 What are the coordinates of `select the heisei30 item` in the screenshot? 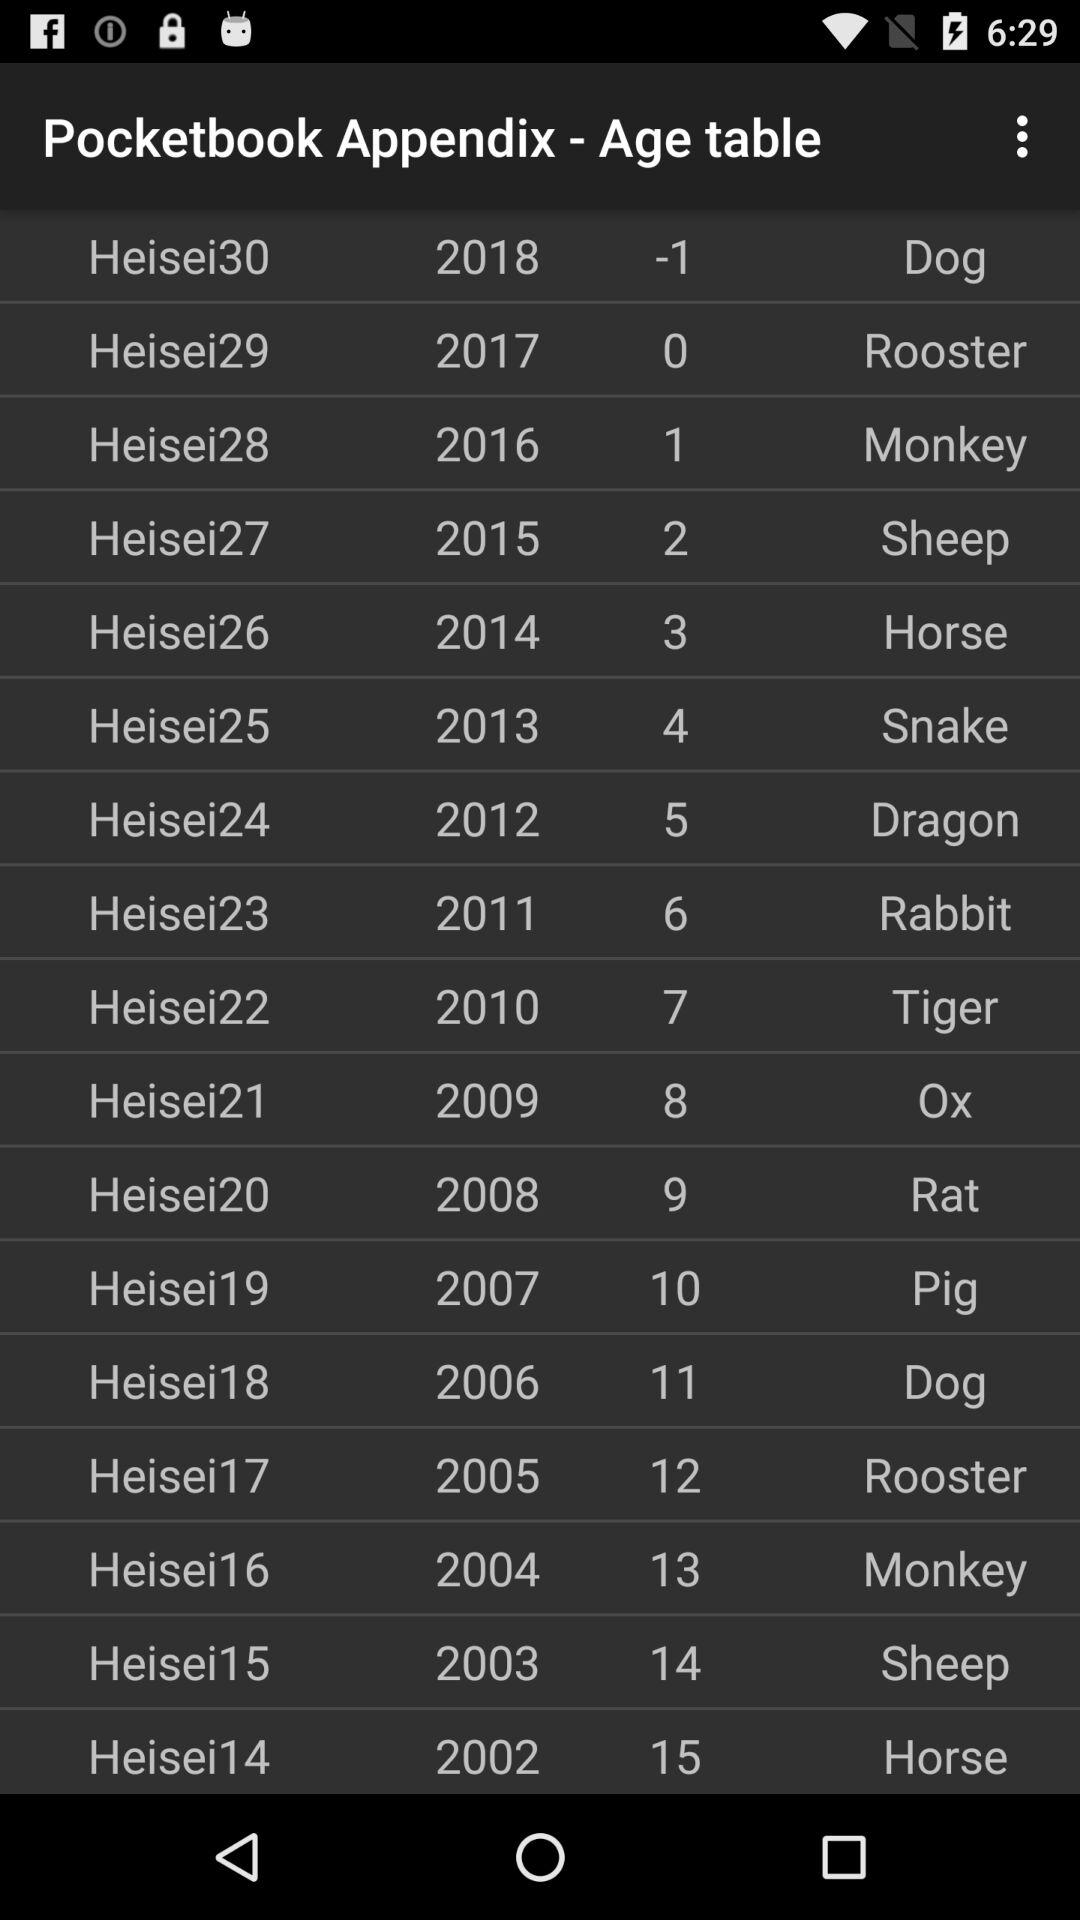 It's located at (135, 255).